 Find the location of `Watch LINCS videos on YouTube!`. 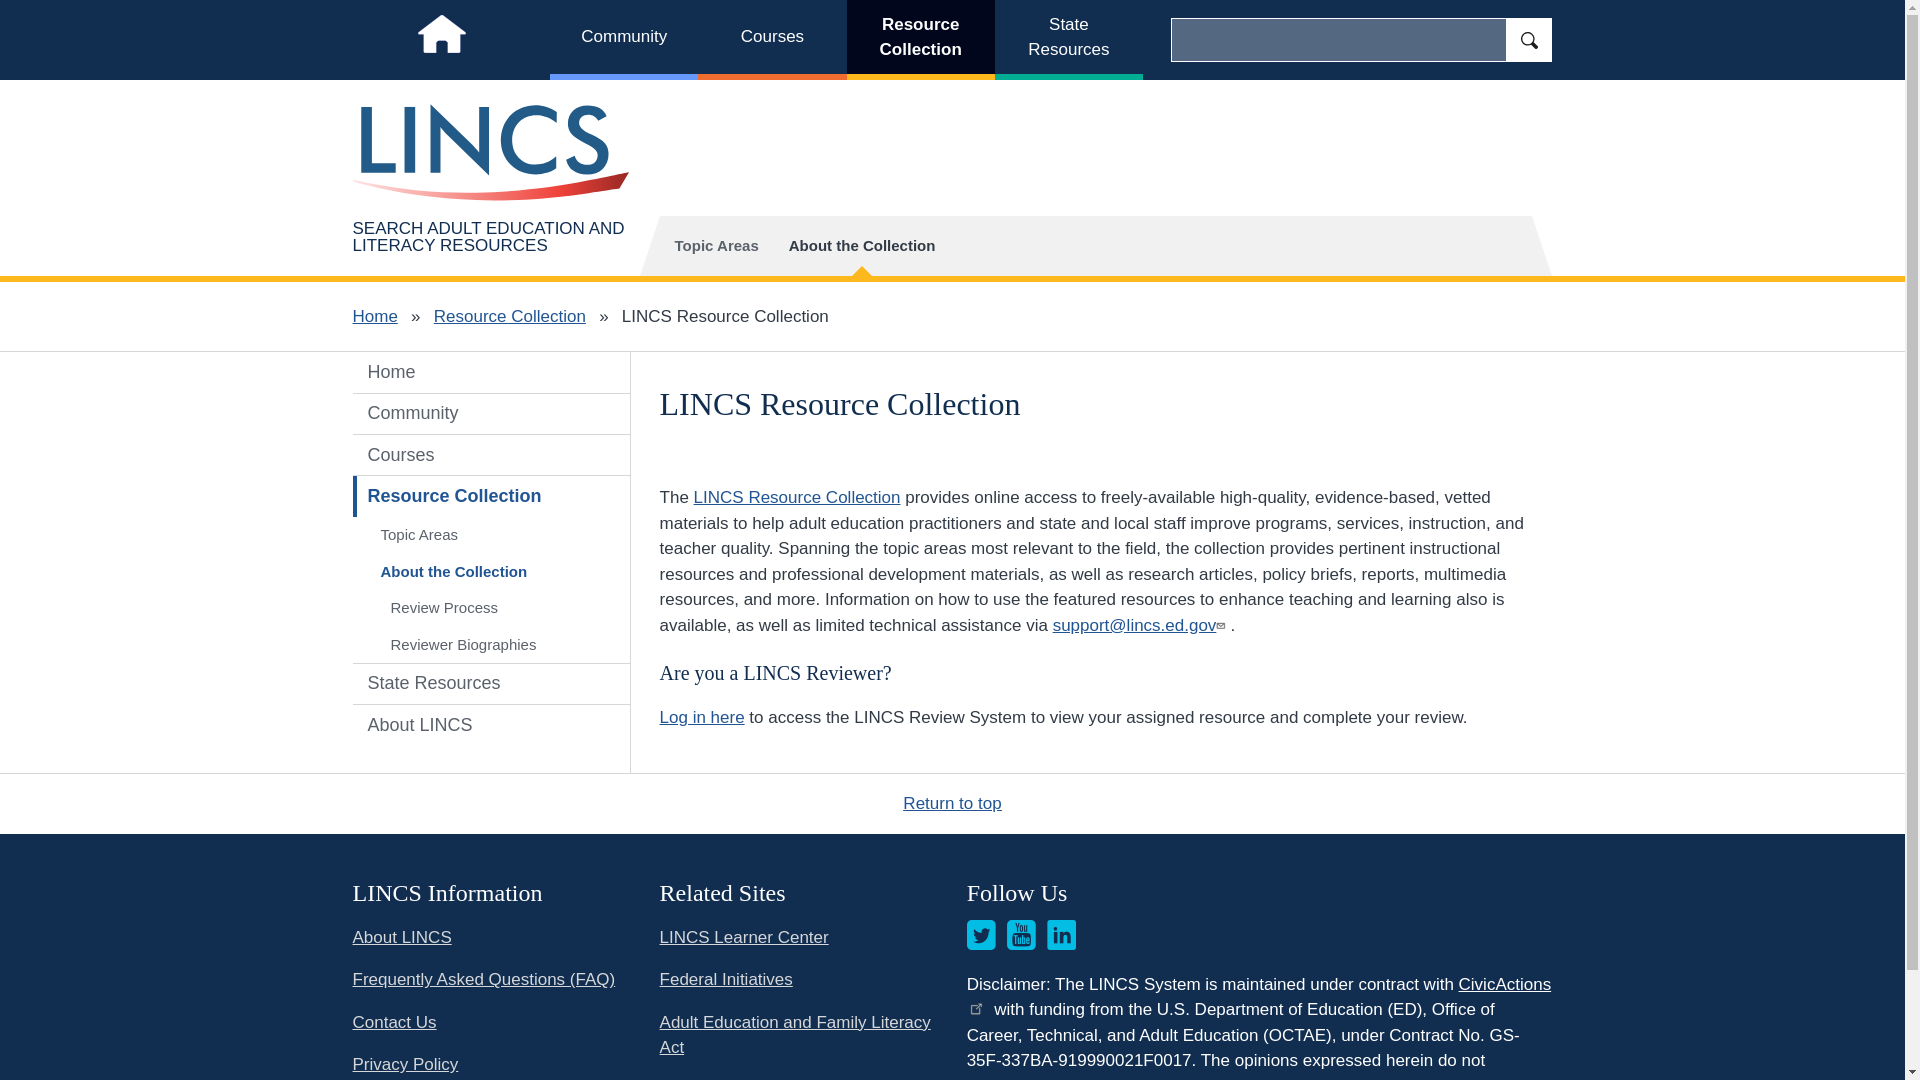

Watch LINCS videos on YouTube! is located at coordinates (1021, 935).